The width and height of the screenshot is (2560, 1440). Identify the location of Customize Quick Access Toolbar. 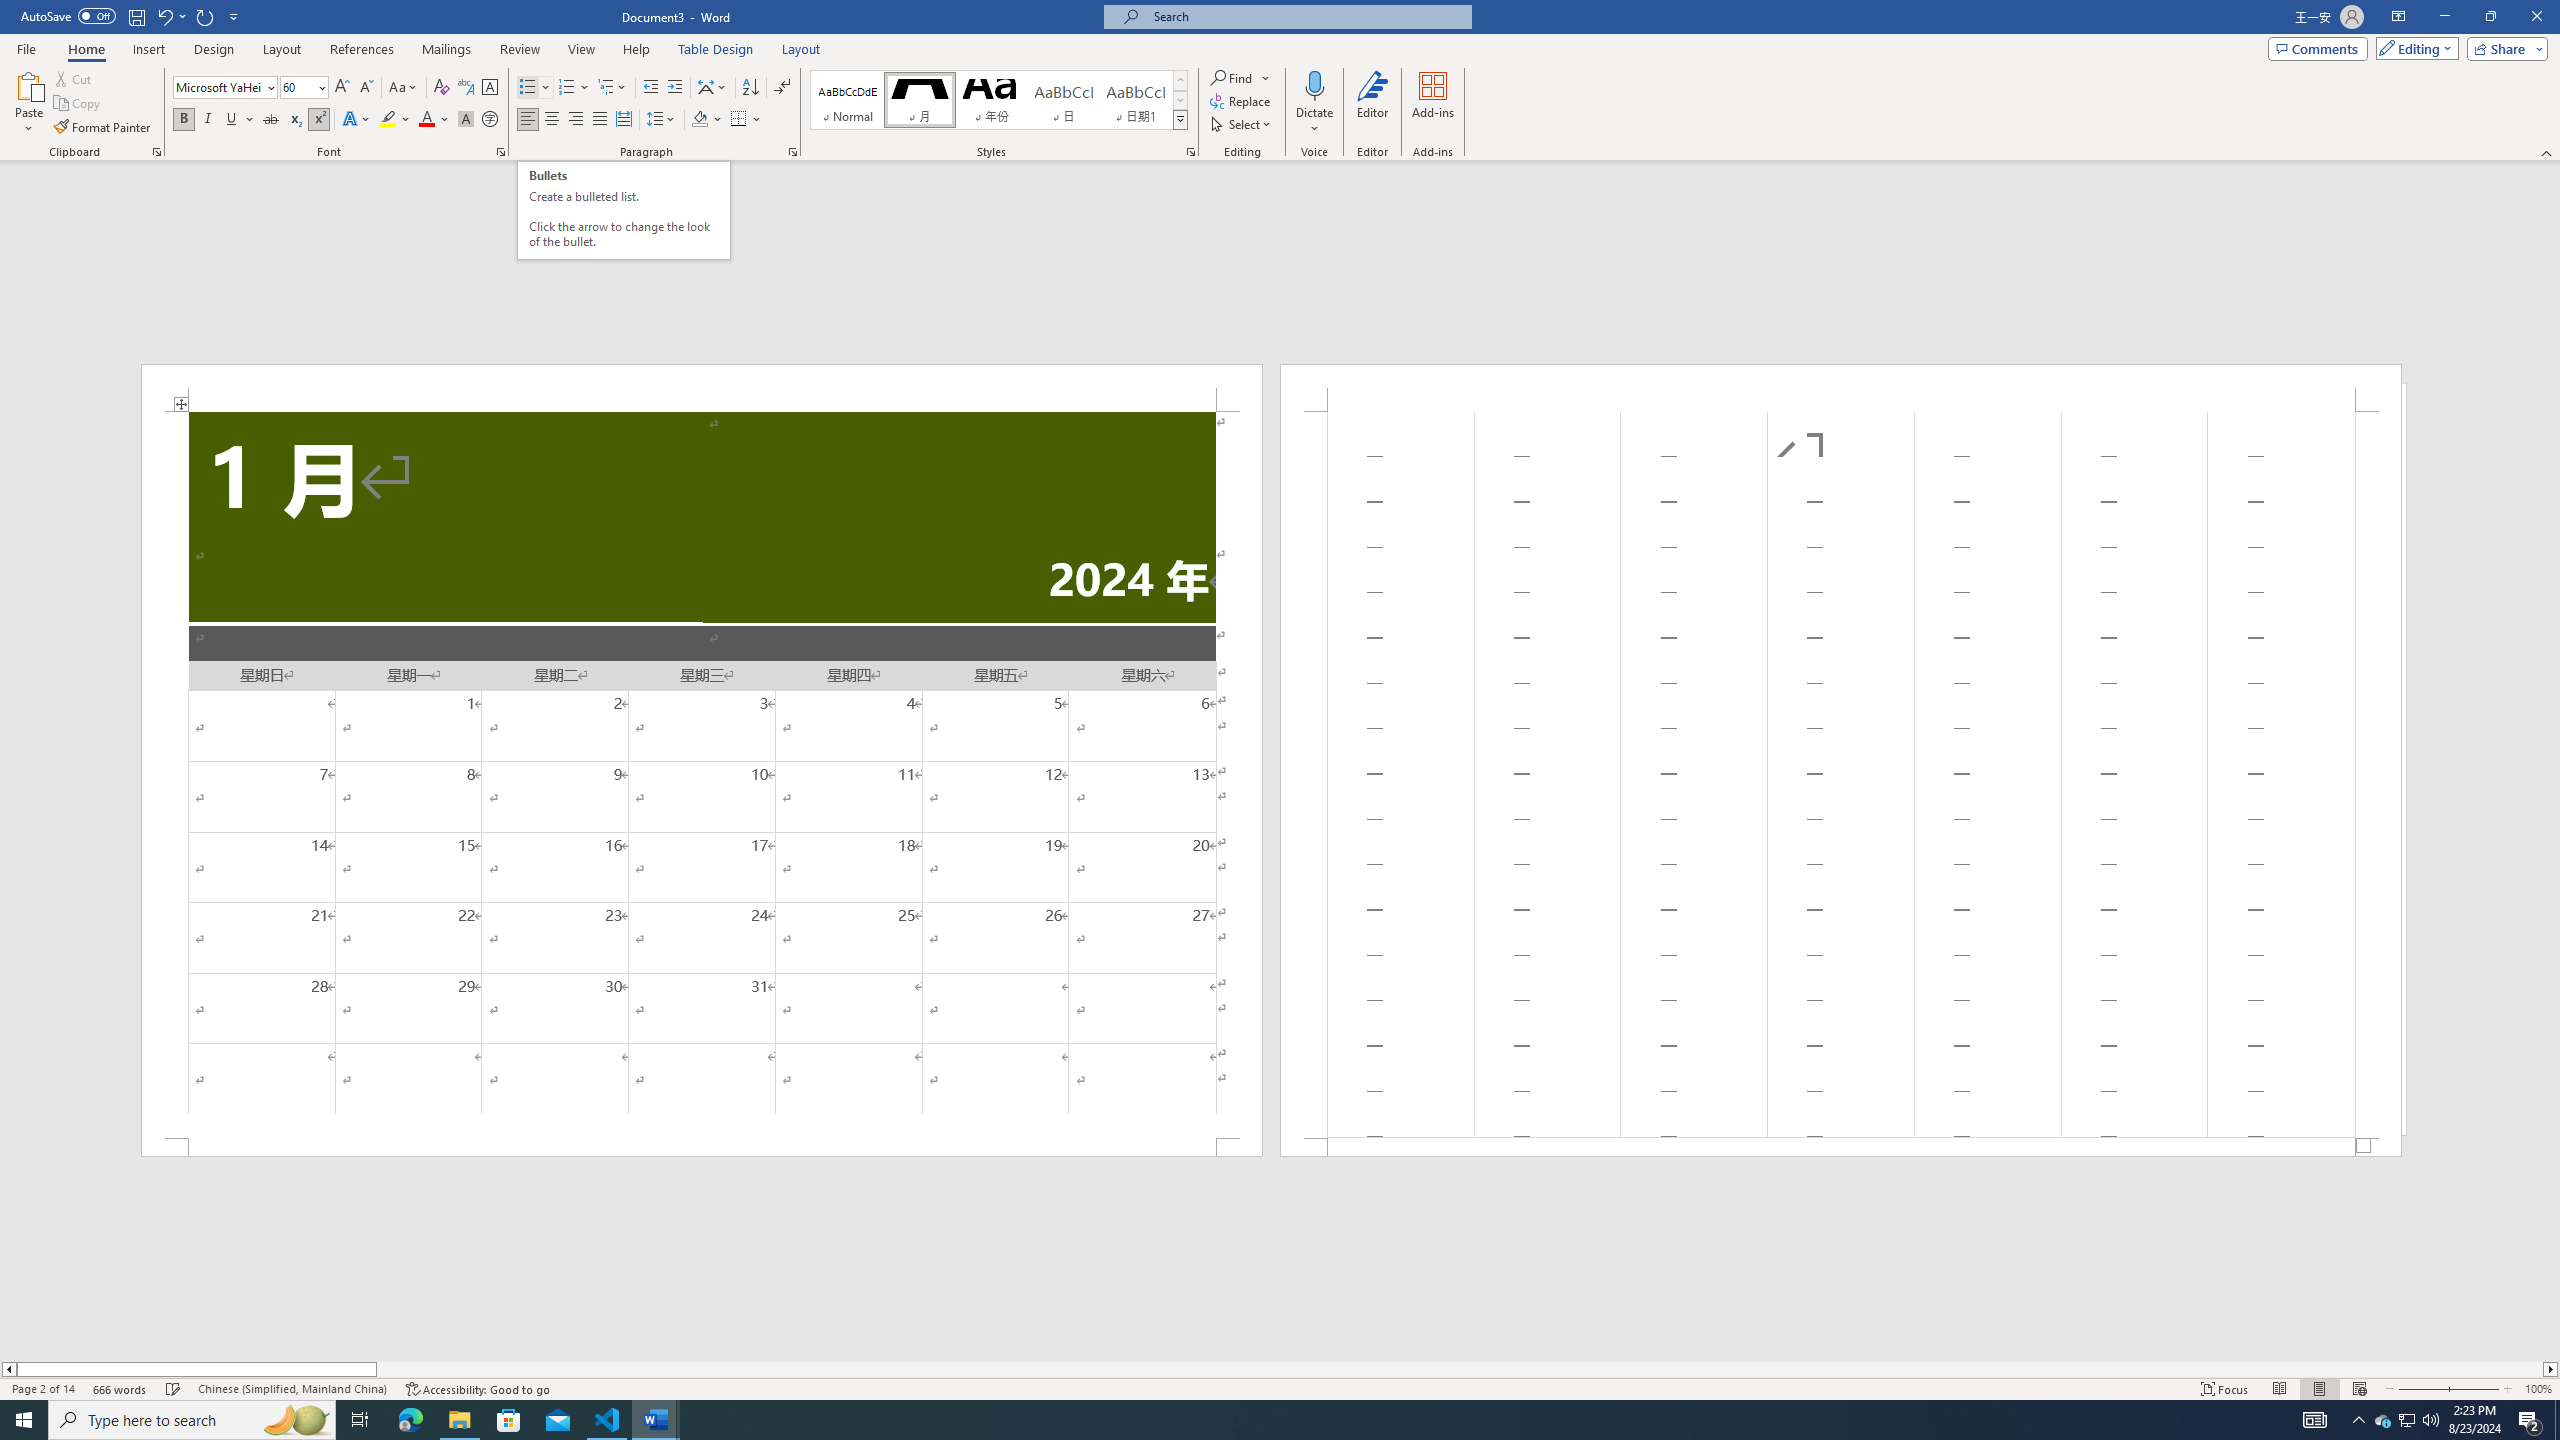
(234, 16).